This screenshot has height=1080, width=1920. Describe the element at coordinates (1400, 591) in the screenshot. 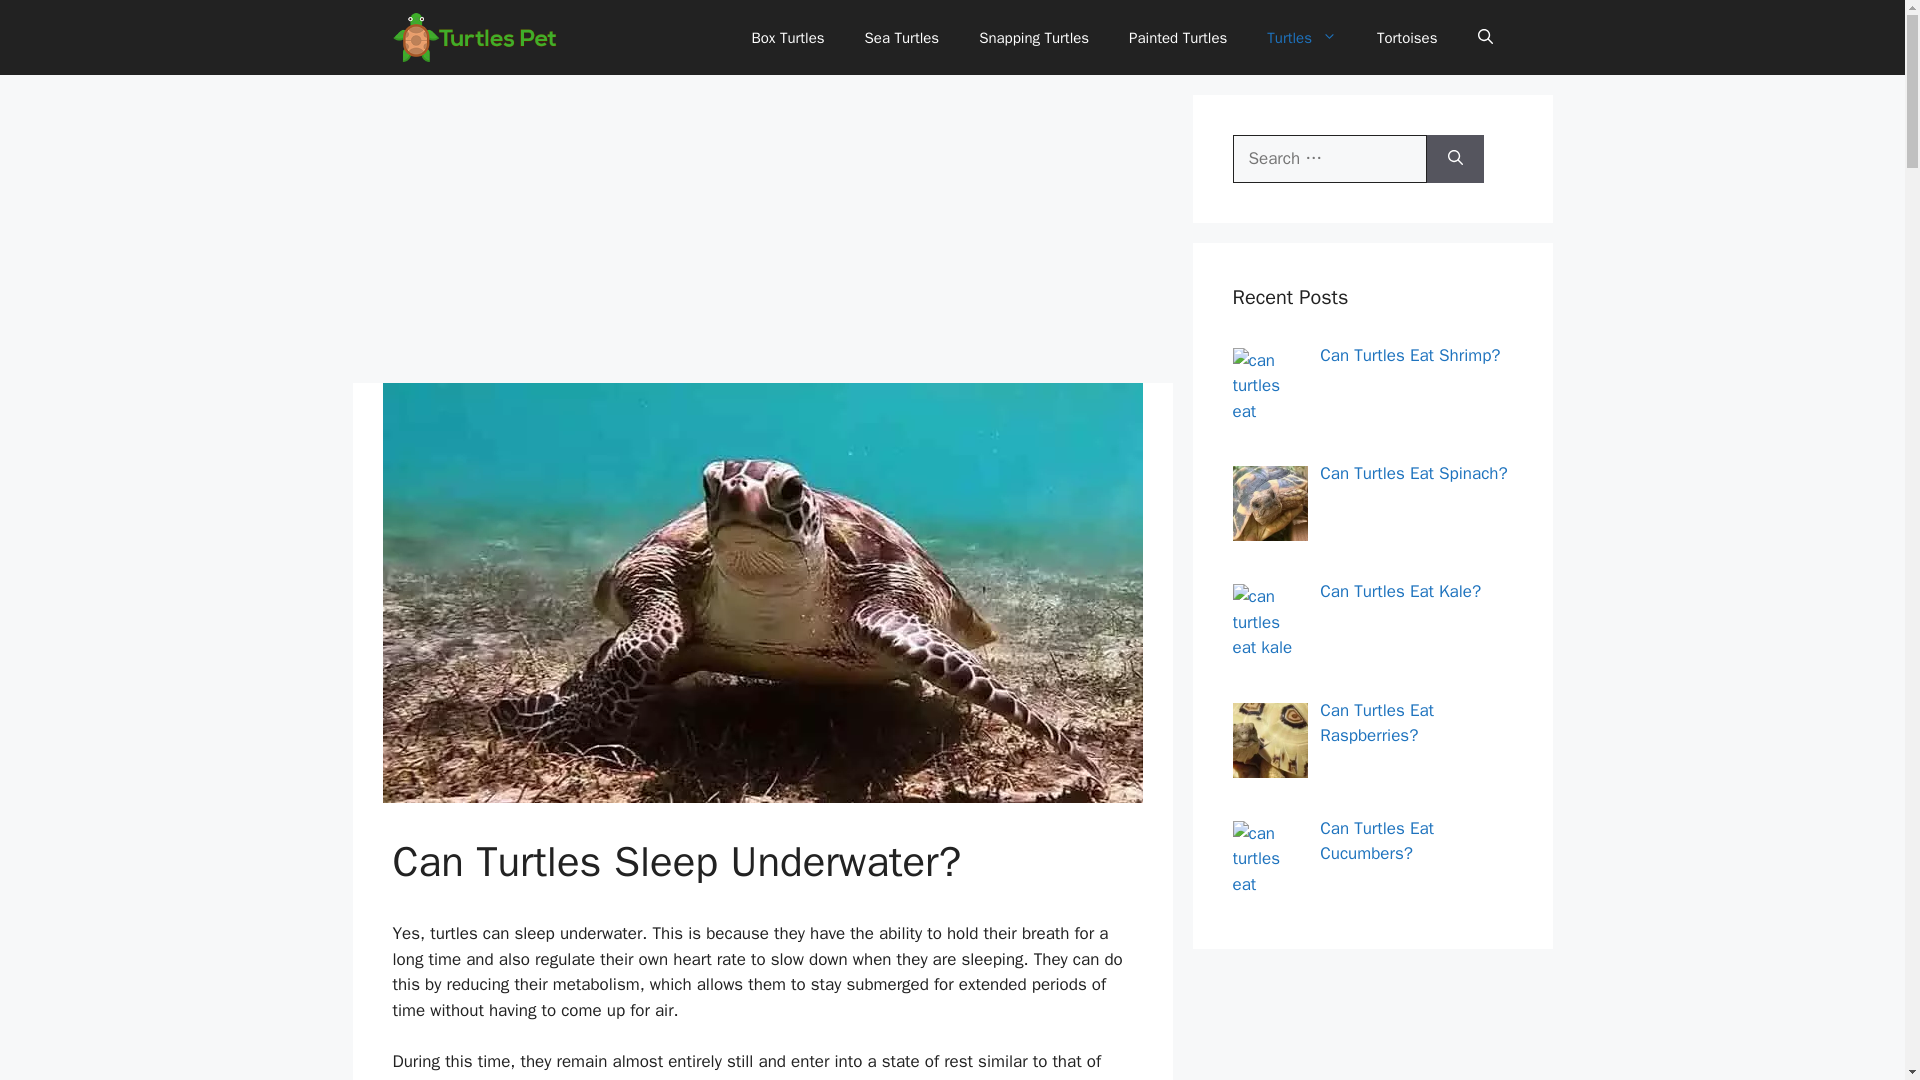

I see `Can Turtles Eat Kale?` at that location.